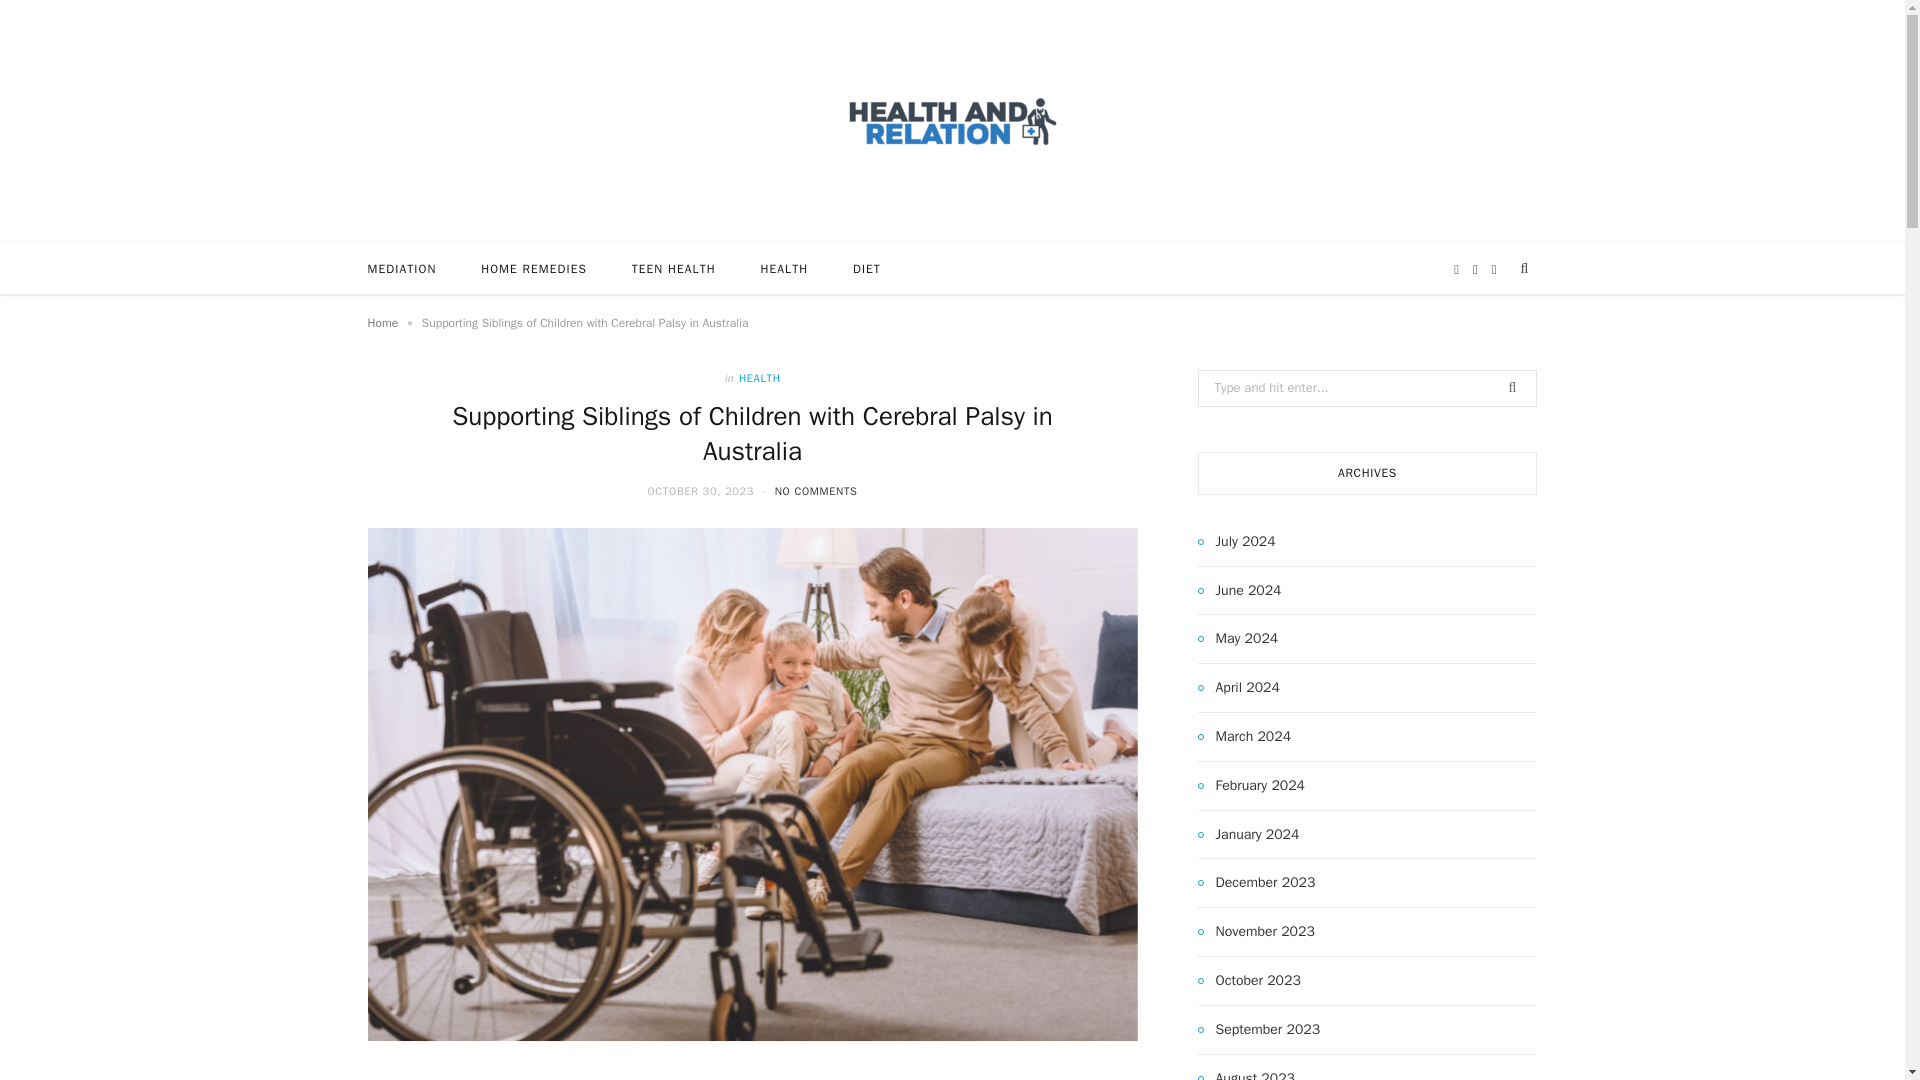  What do you see at coordinates (1239, 688) in the screenshot?
I see `April 2024` at bounding box center [1239, 688].